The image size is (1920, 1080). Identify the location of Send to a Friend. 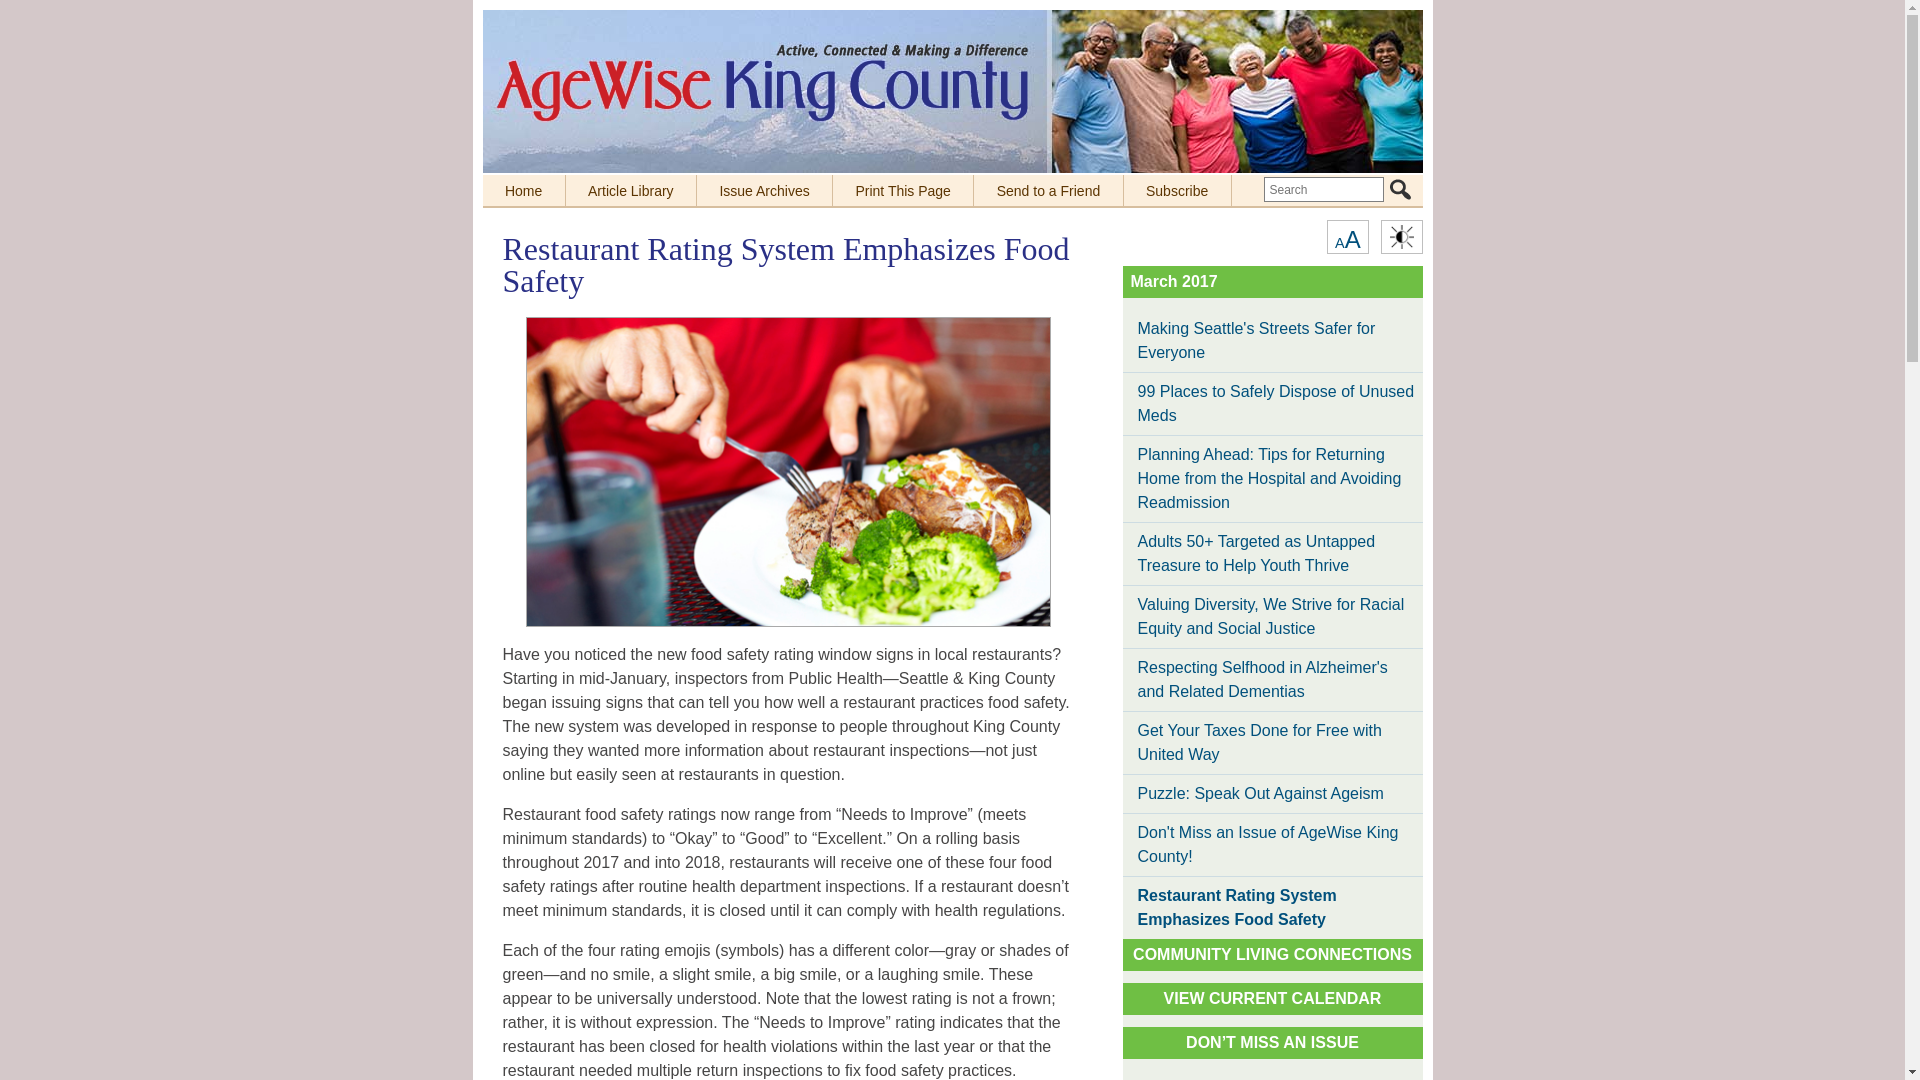
(1048, 190).